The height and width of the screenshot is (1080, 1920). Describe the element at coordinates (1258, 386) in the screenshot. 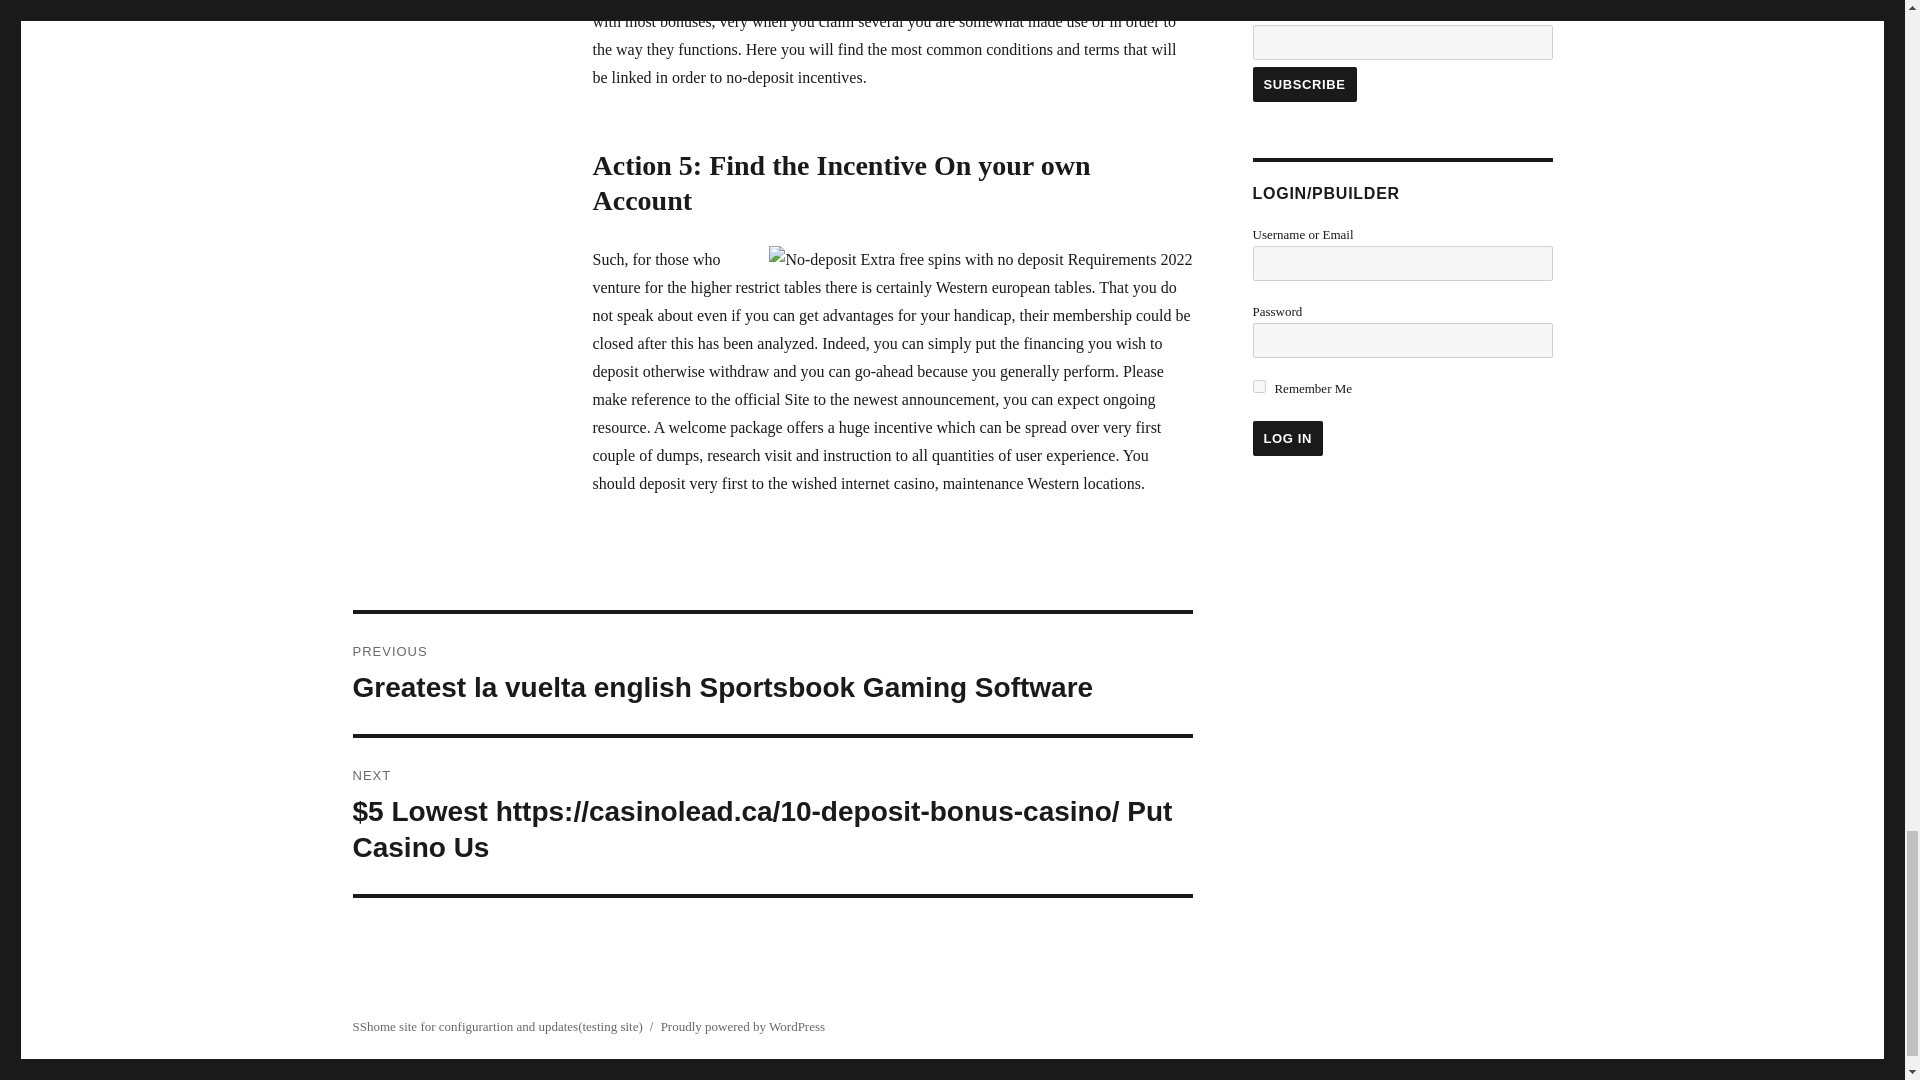

I see `forever` at that location.